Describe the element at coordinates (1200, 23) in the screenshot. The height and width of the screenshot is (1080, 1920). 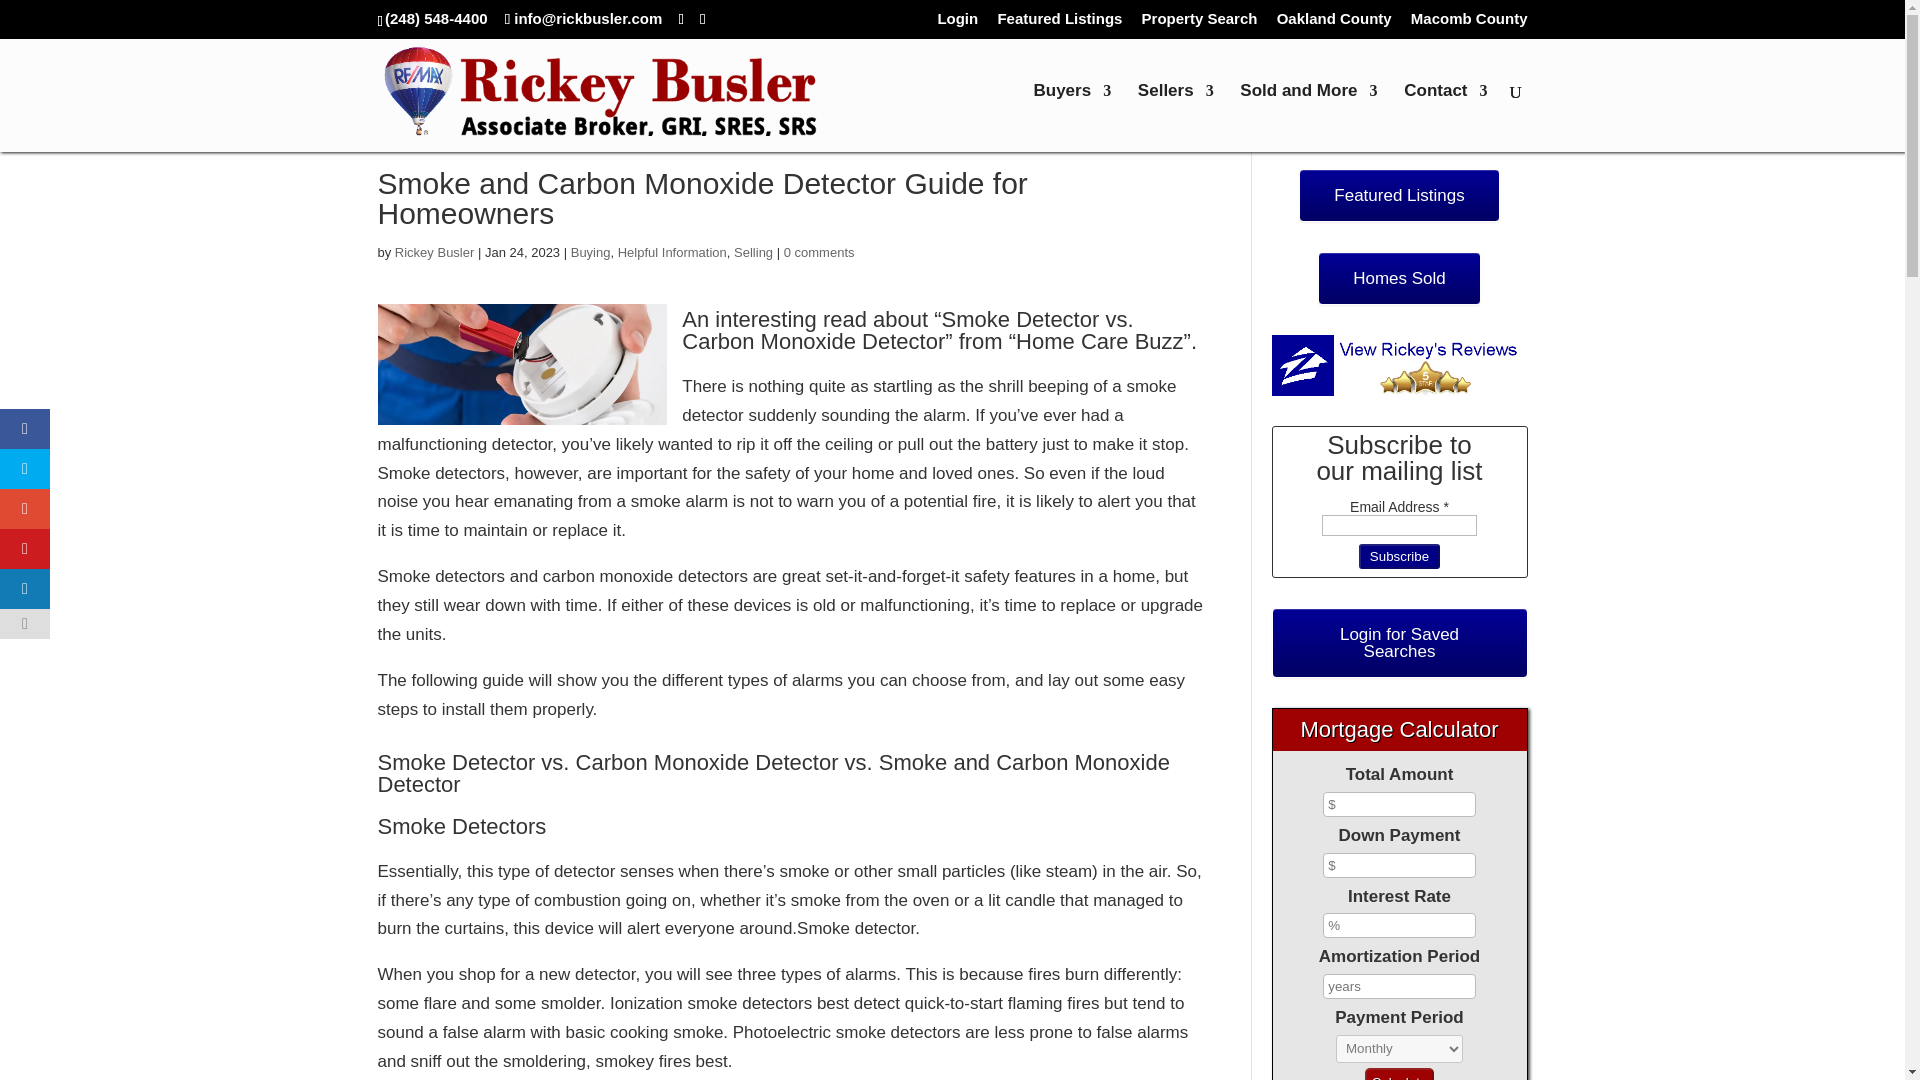
I see `Property Search` at that location.